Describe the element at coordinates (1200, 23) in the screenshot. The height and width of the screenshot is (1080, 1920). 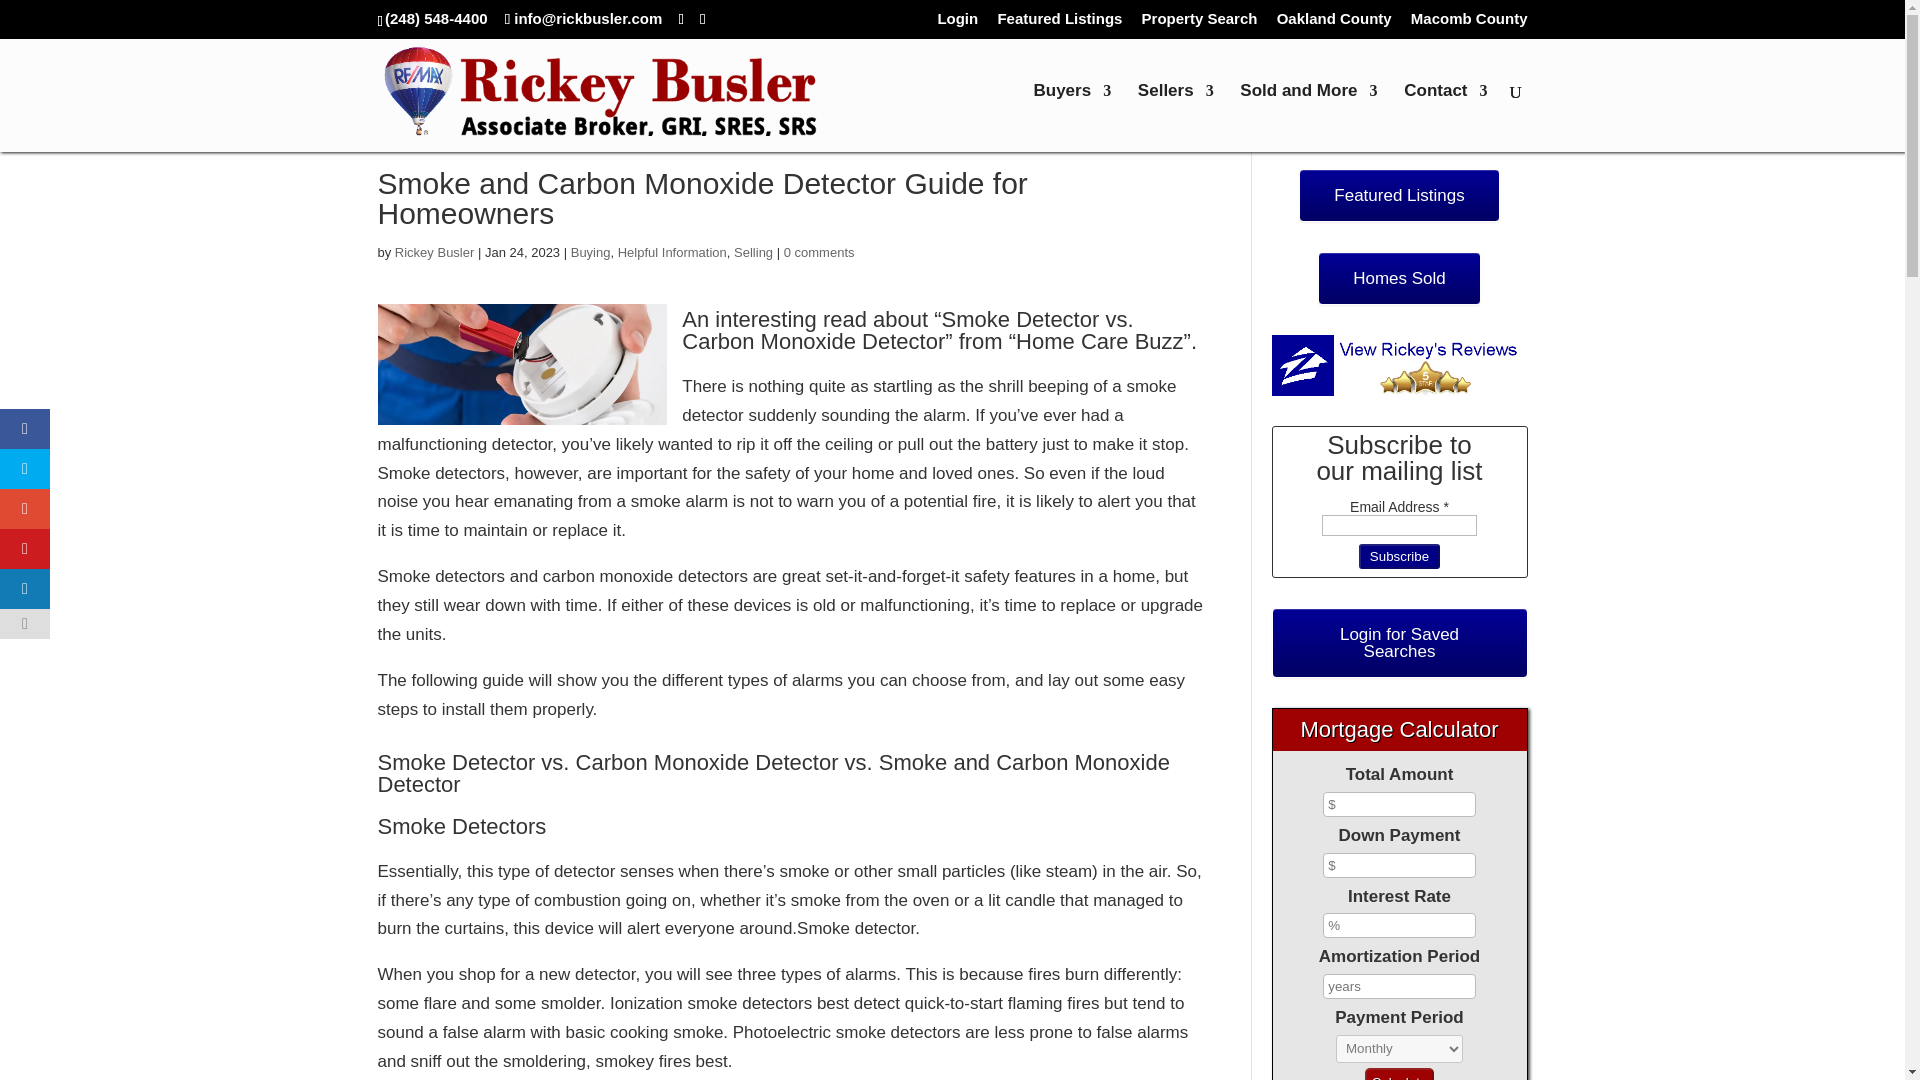
I see `Property Search` at that location.